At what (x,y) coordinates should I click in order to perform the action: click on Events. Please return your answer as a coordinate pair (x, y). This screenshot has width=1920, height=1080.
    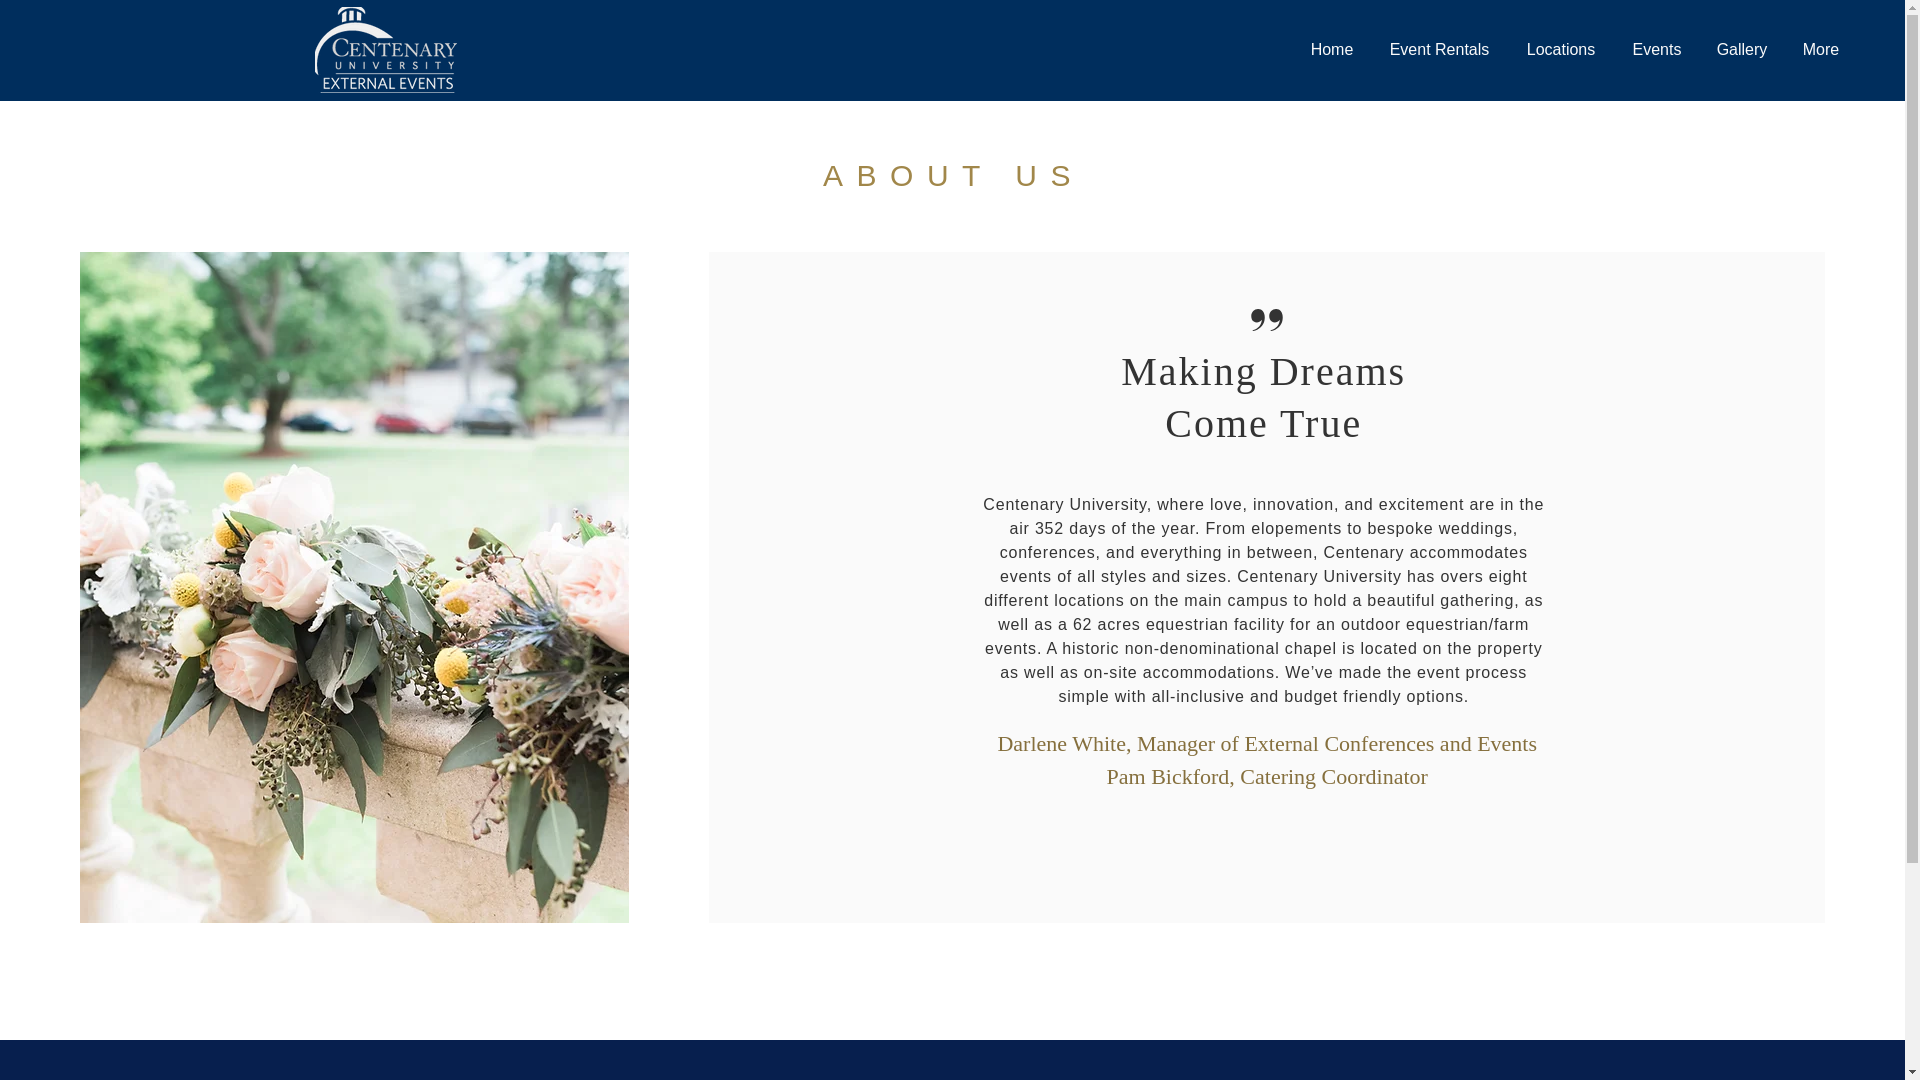
    Looking at the image, I should click on (1656, 49).